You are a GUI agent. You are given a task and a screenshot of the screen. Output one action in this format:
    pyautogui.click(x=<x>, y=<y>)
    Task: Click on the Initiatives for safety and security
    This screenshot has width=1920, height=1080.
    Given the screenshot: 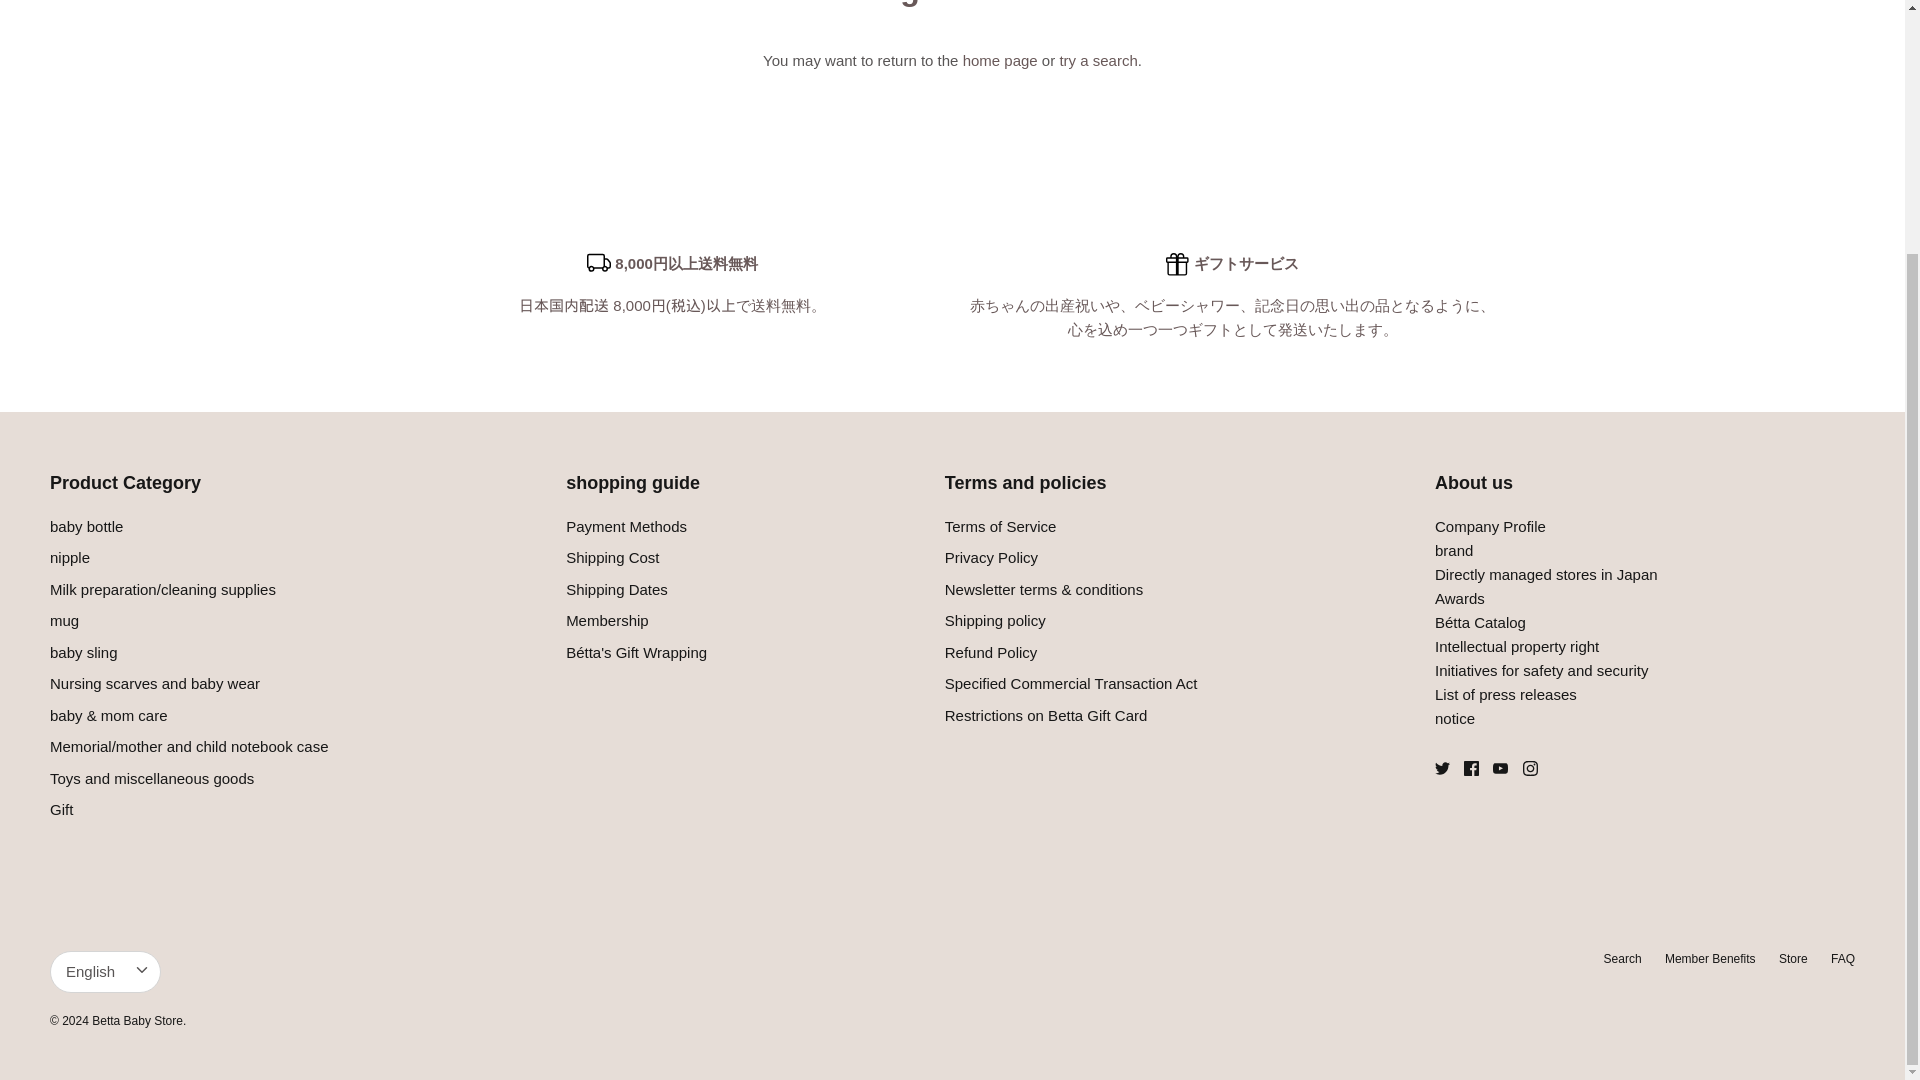 What is the action you would take?
    pyautogui.click(x=1540, y=670)
    